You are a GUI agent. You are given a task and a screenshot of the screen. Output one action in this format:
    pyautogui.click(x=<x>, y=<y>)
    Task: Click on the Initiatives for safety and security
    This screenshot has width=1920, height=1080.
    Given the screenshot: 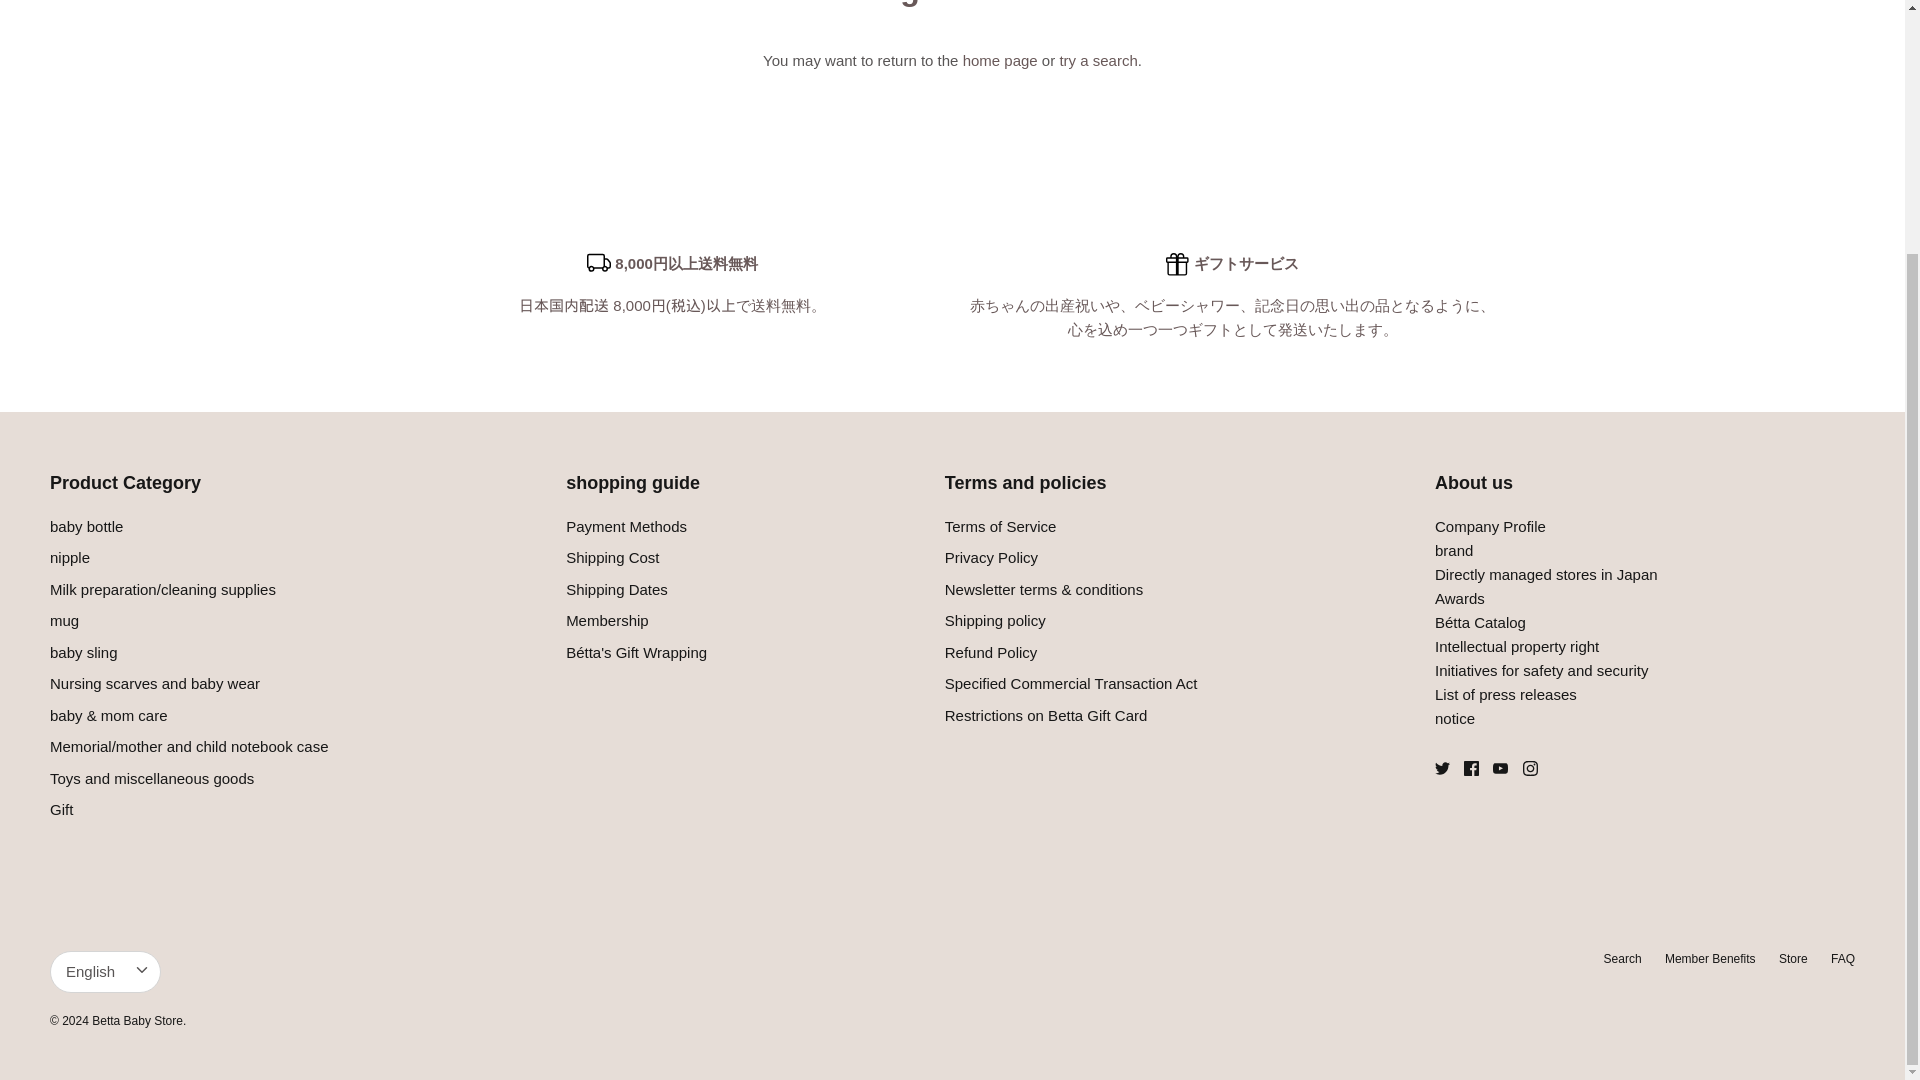 What is the action you would take?
    pyautogui.click(x=1540, y=670)
    